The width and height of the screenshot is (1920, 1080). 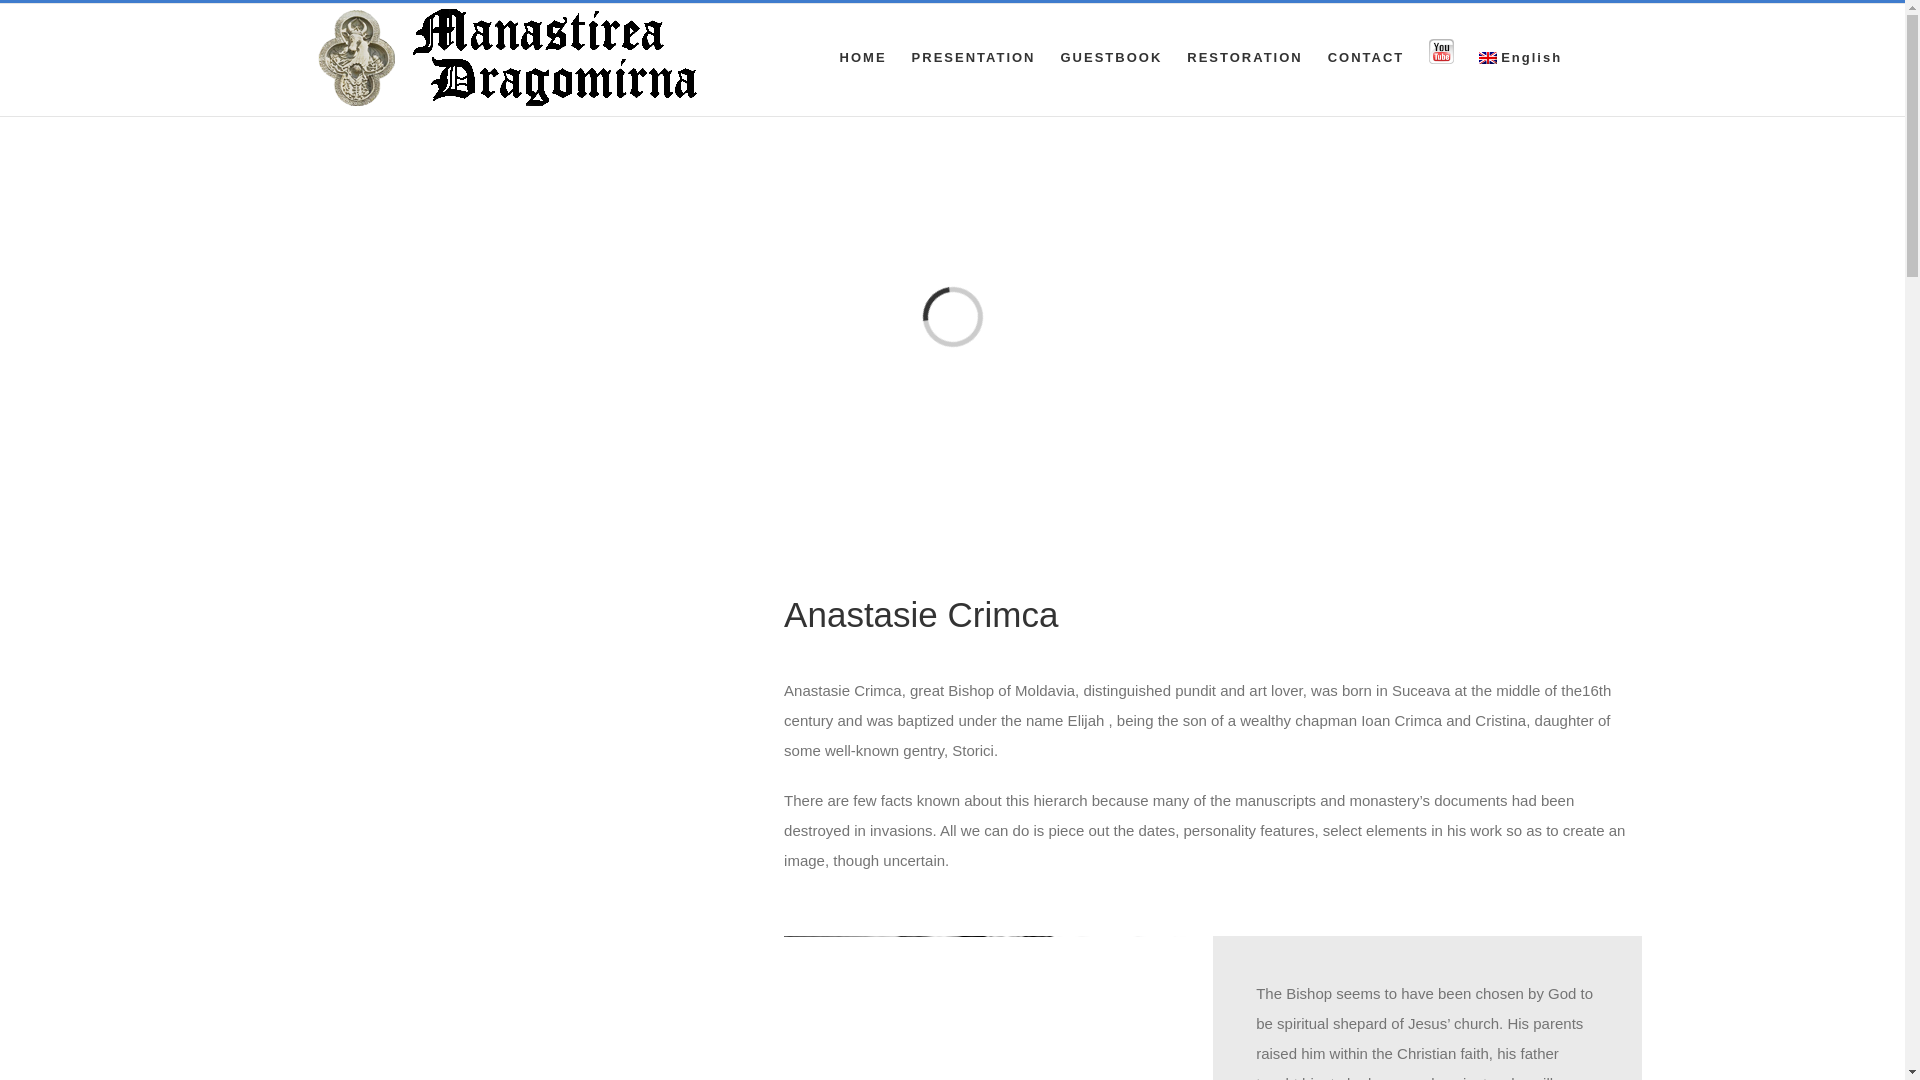 I want to click on RESTORATION, so click(x=1244, y=56).